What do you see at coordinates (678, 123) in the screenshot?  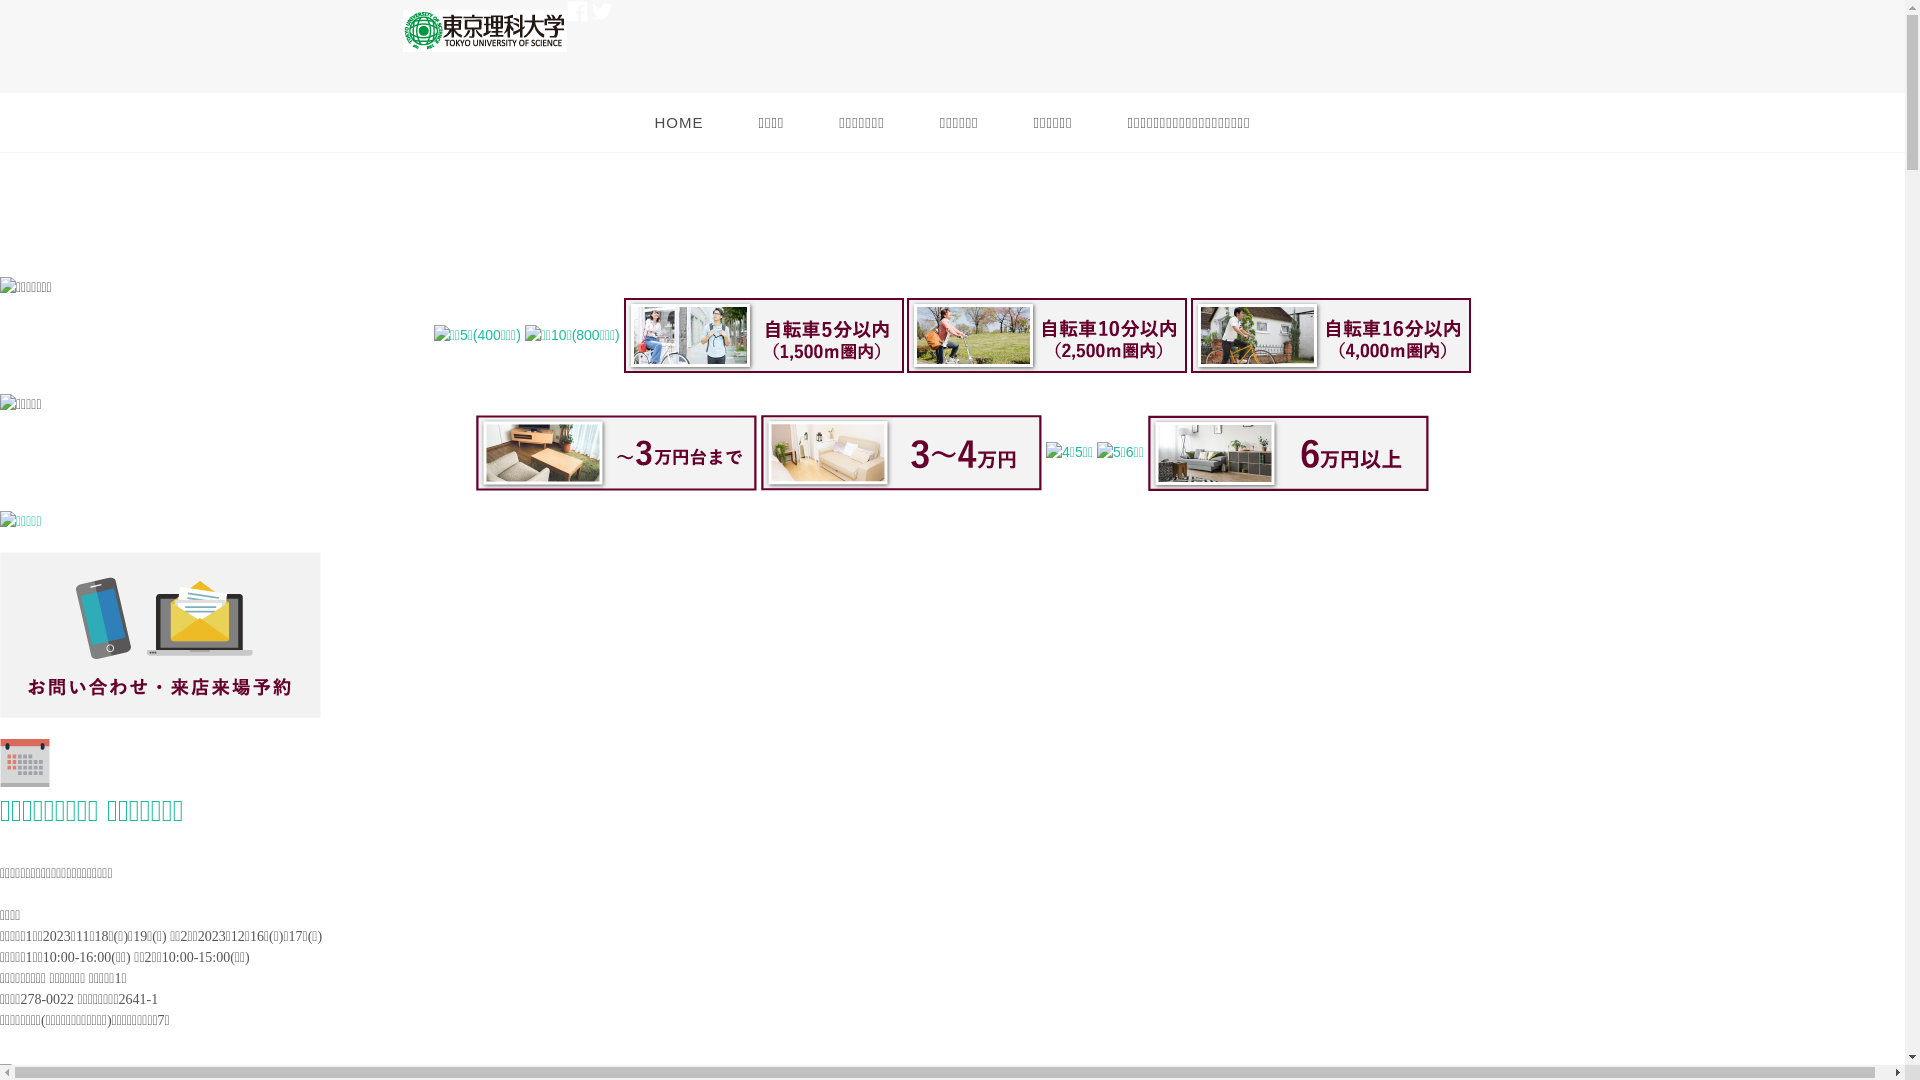 I see `HOME` at bounding box center [678, 123].